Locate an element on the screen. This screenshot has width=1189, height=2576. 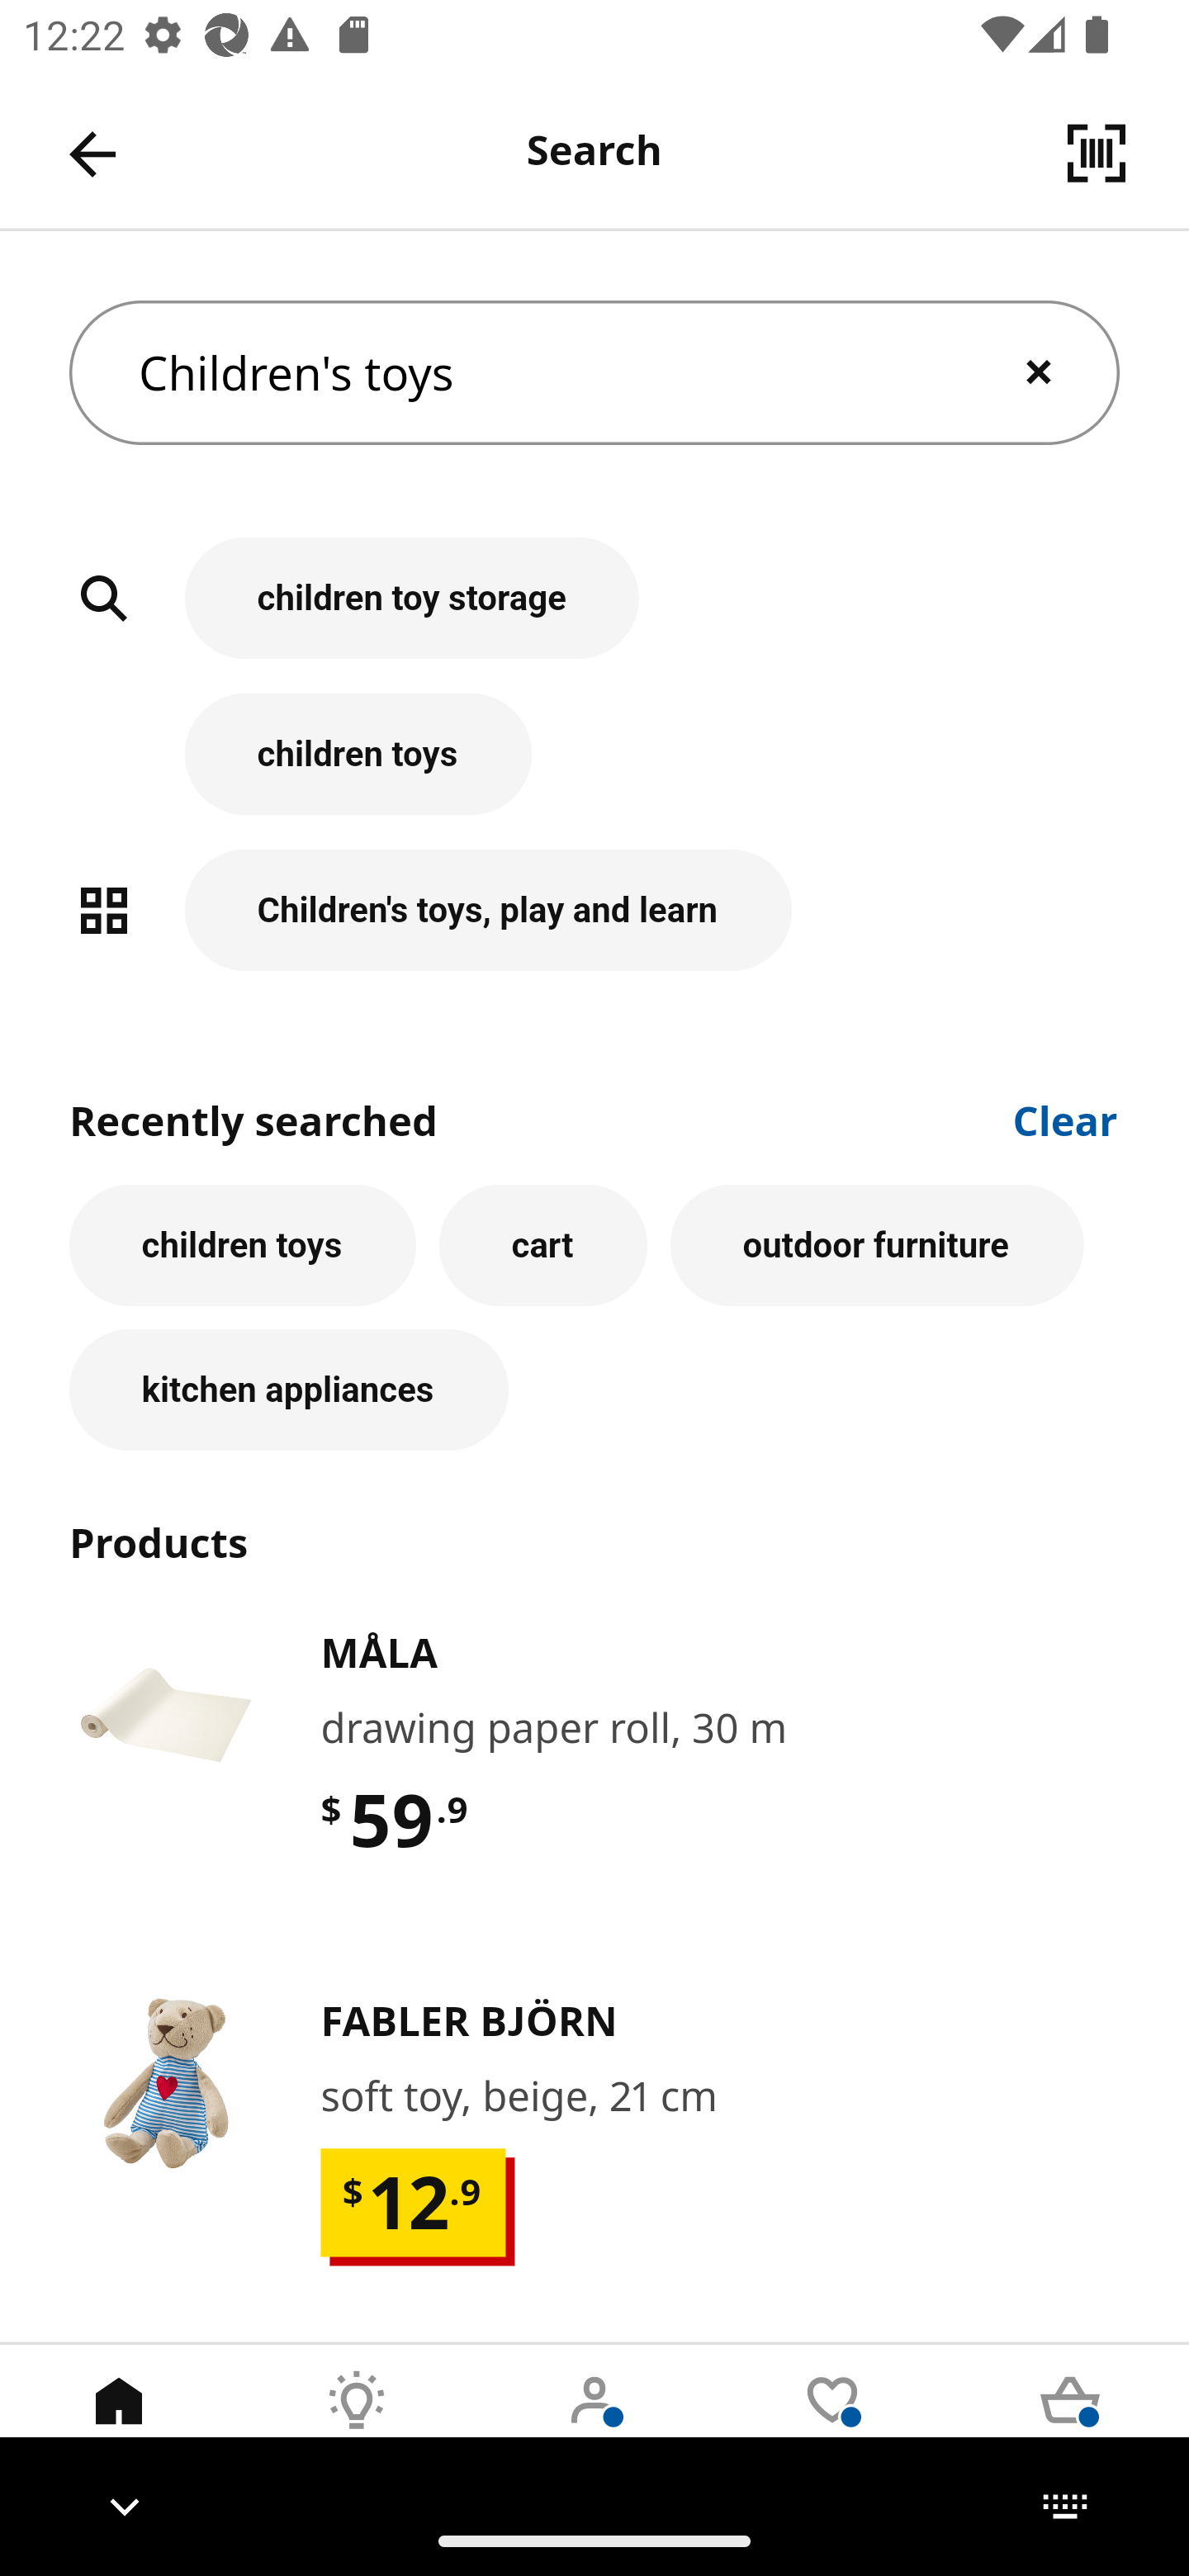
Wishlist
Tab 4 of 5 is located at coordinates (832, 2425).